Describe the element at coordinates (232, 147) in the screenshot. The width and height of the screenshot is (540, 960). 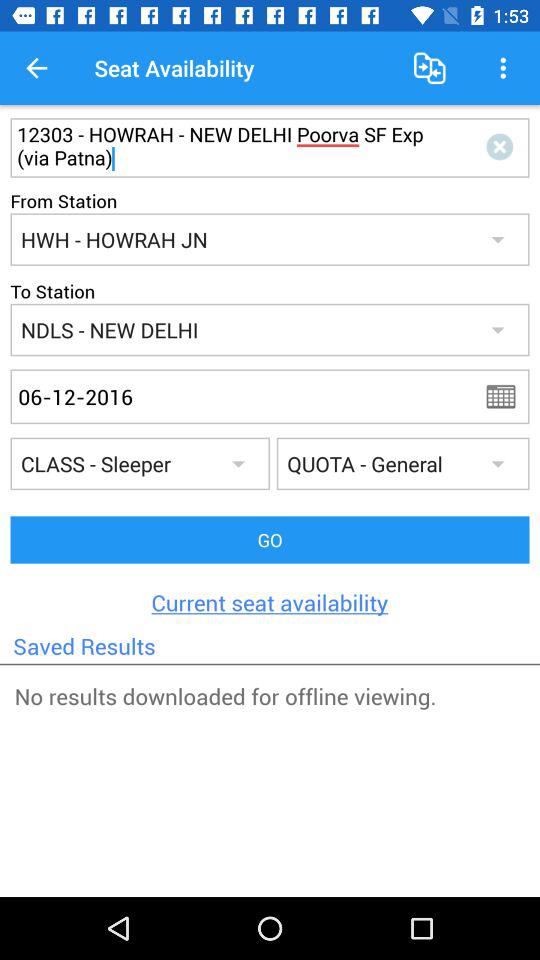
I see `select the first text box` at that location.